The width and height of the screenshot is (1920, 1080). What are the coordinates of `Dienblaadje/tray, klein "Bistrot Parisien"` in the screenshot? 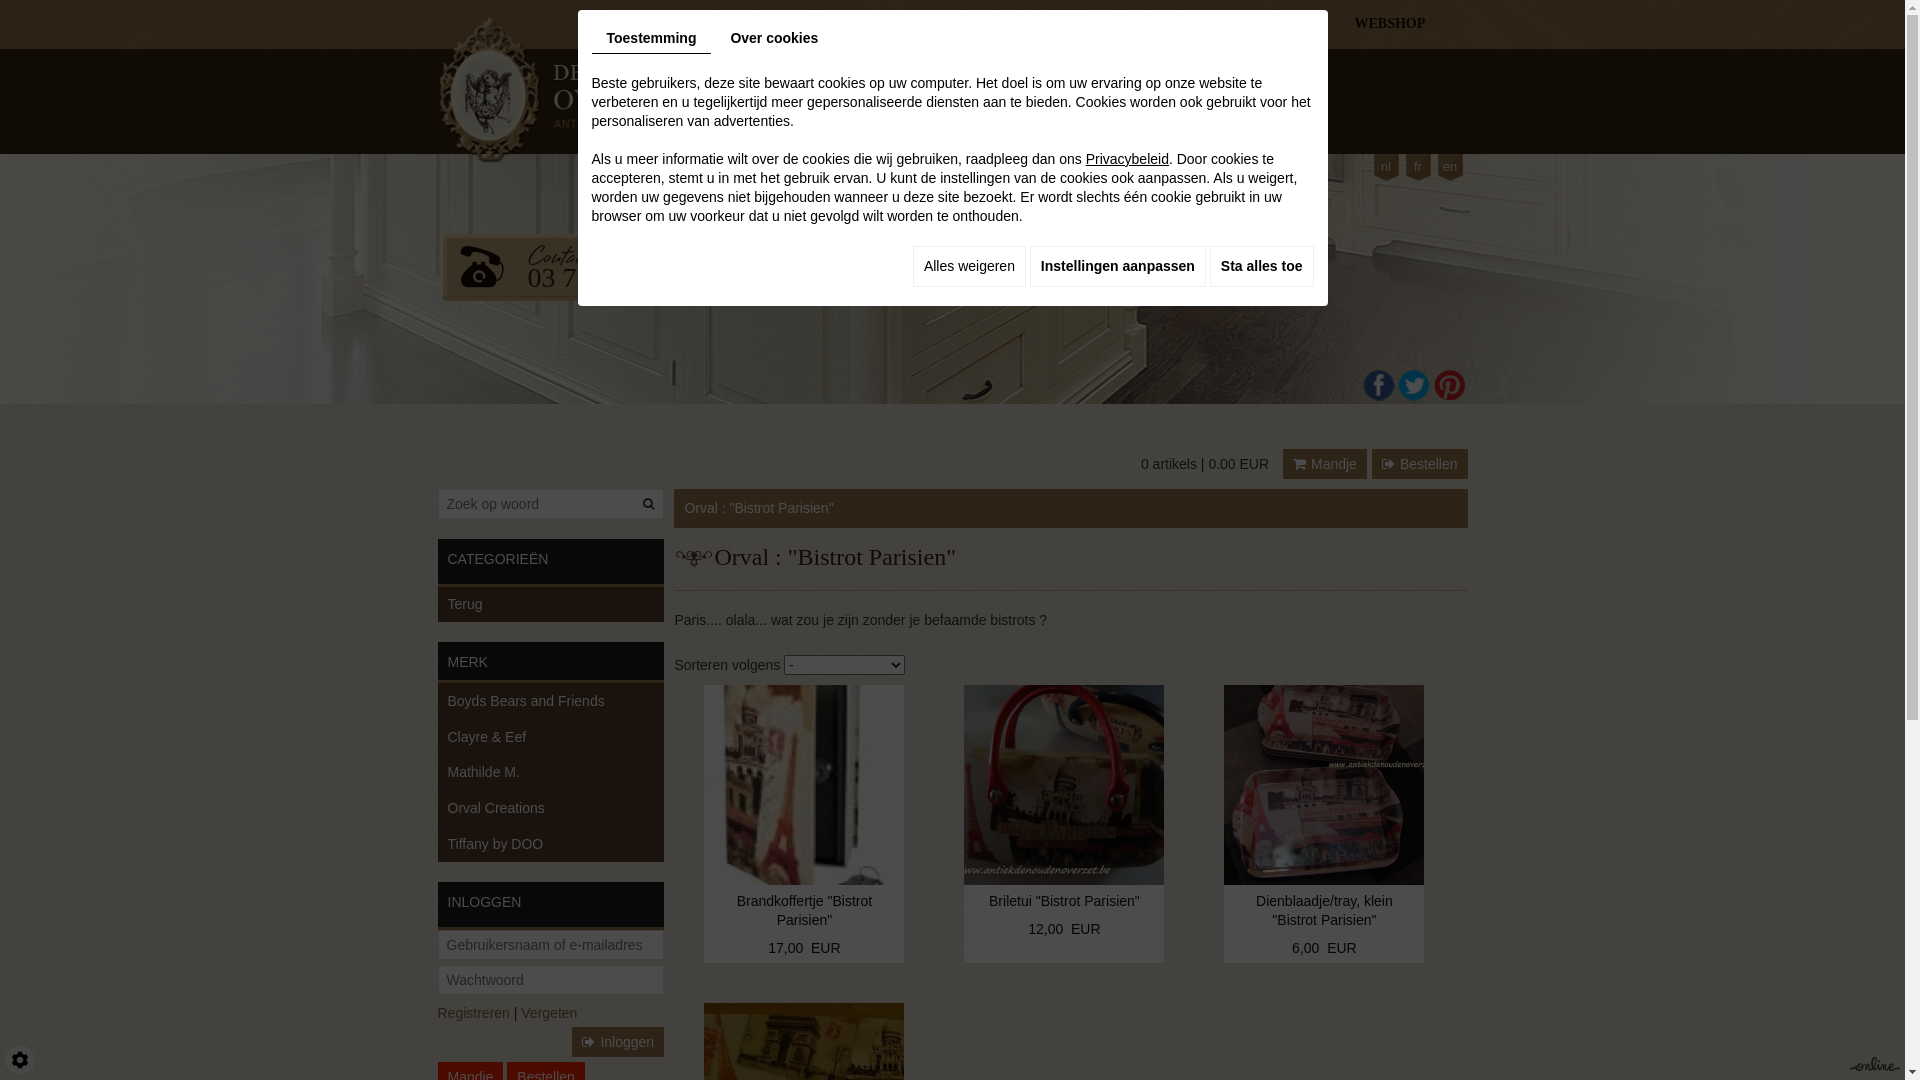 It's located at (1324, 824).